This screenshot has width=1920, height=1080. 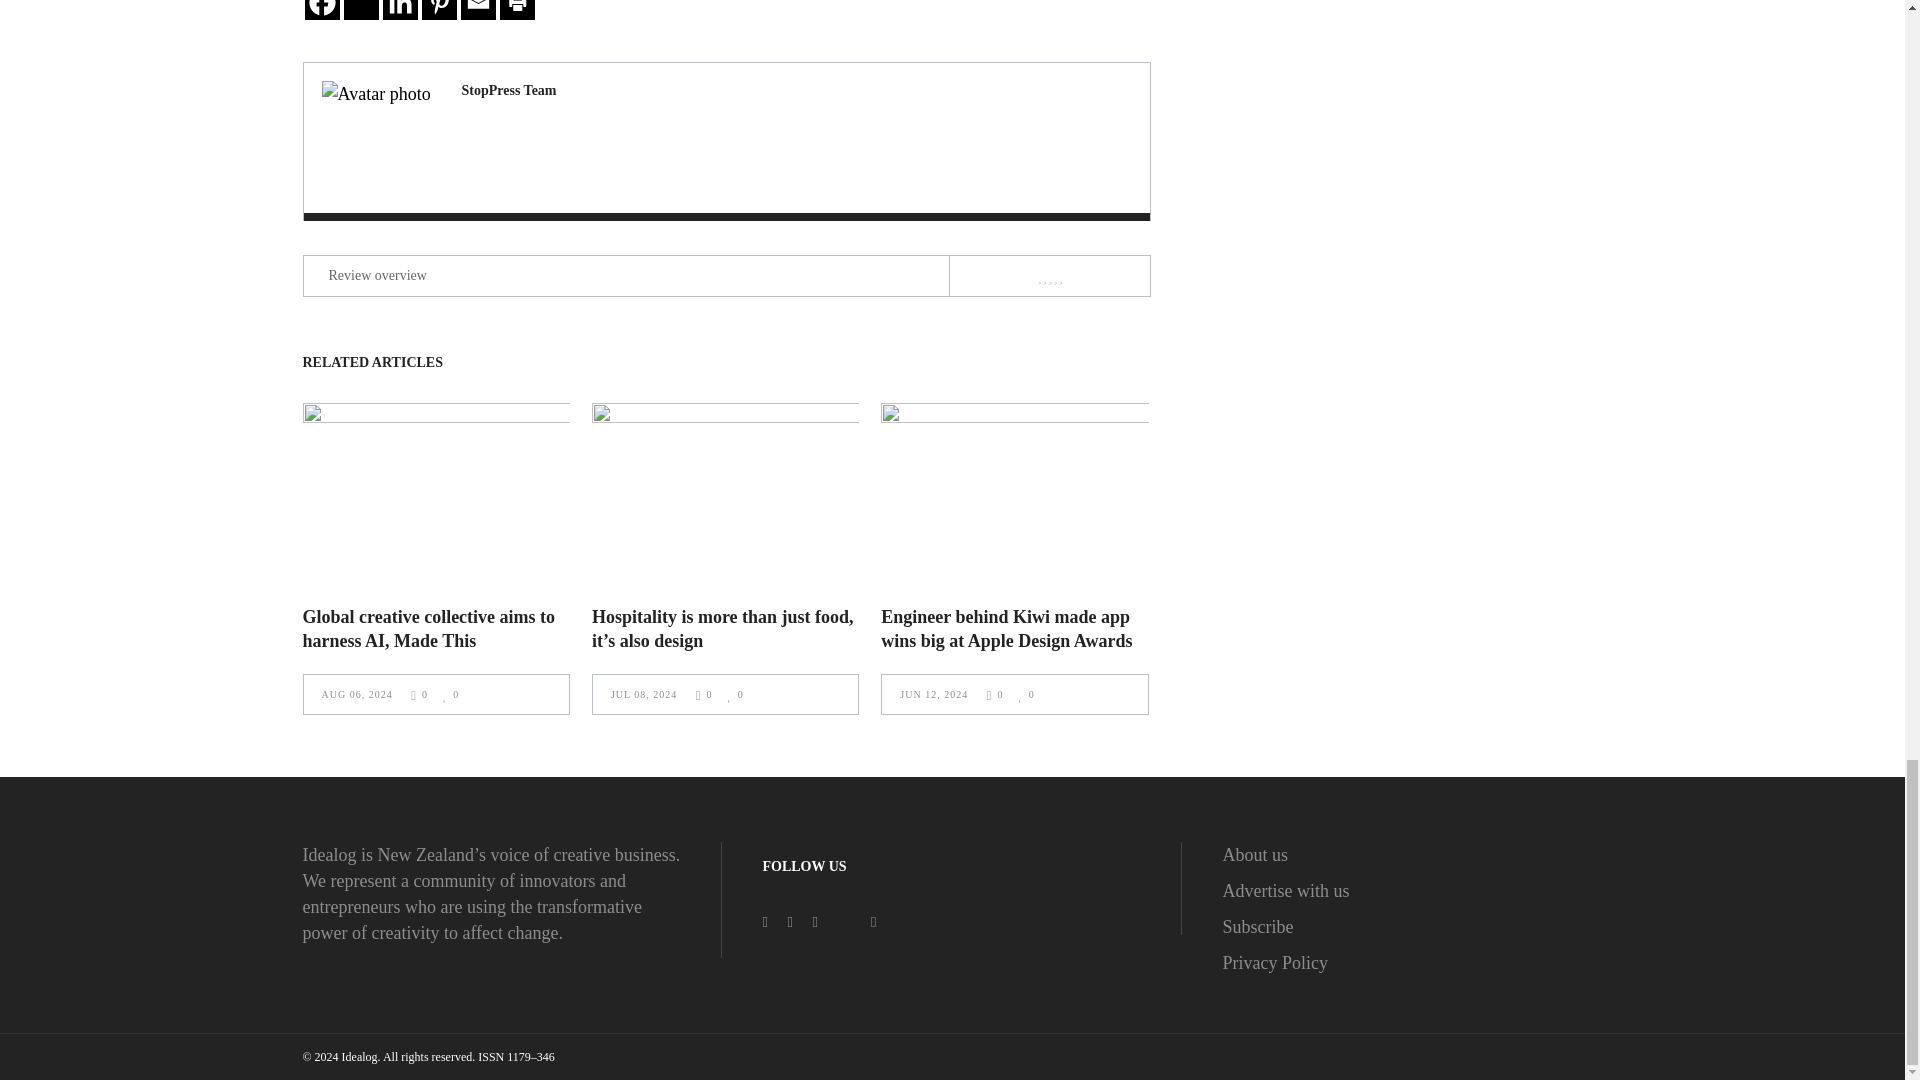 What do you see at coordinates (478, 10) in the screenshot?
I see `Email` at bounding box center [478, 10].